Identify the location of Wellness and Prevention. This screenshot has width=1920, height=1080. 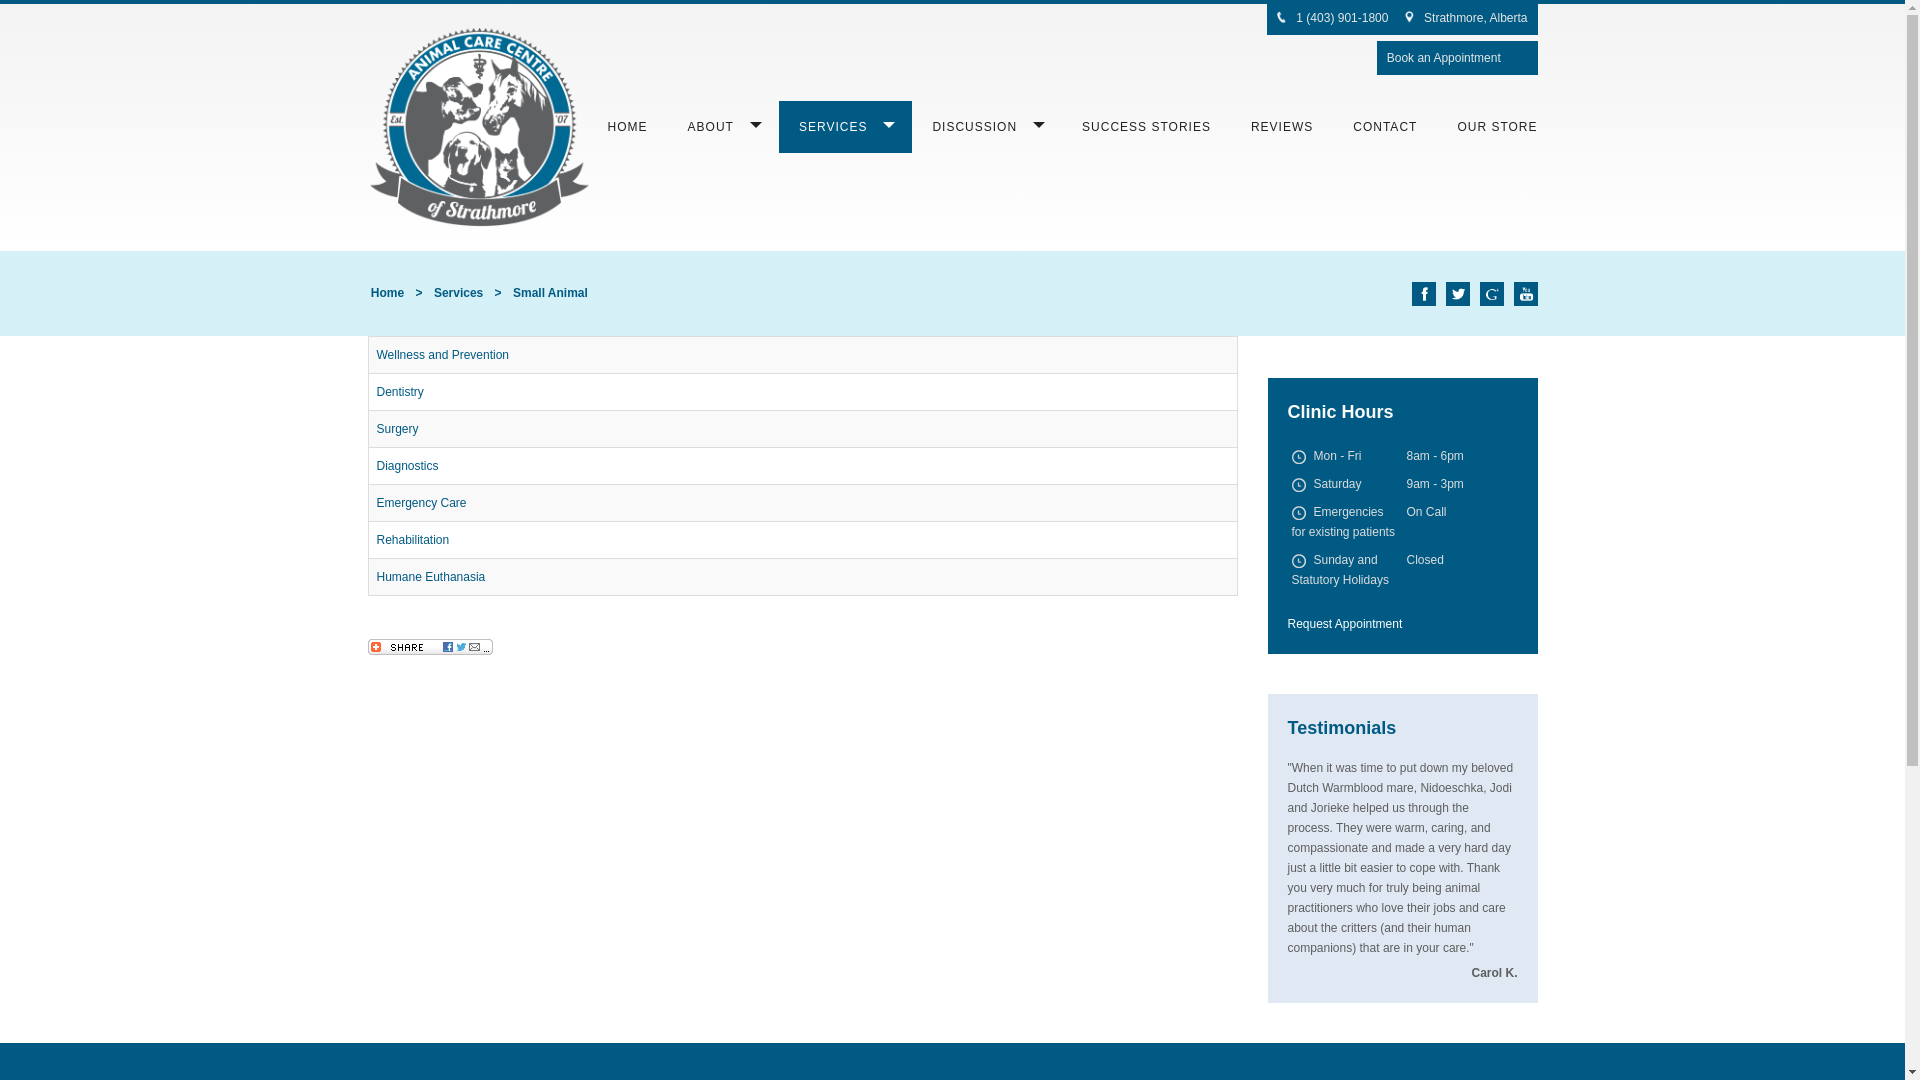
(442, 355).